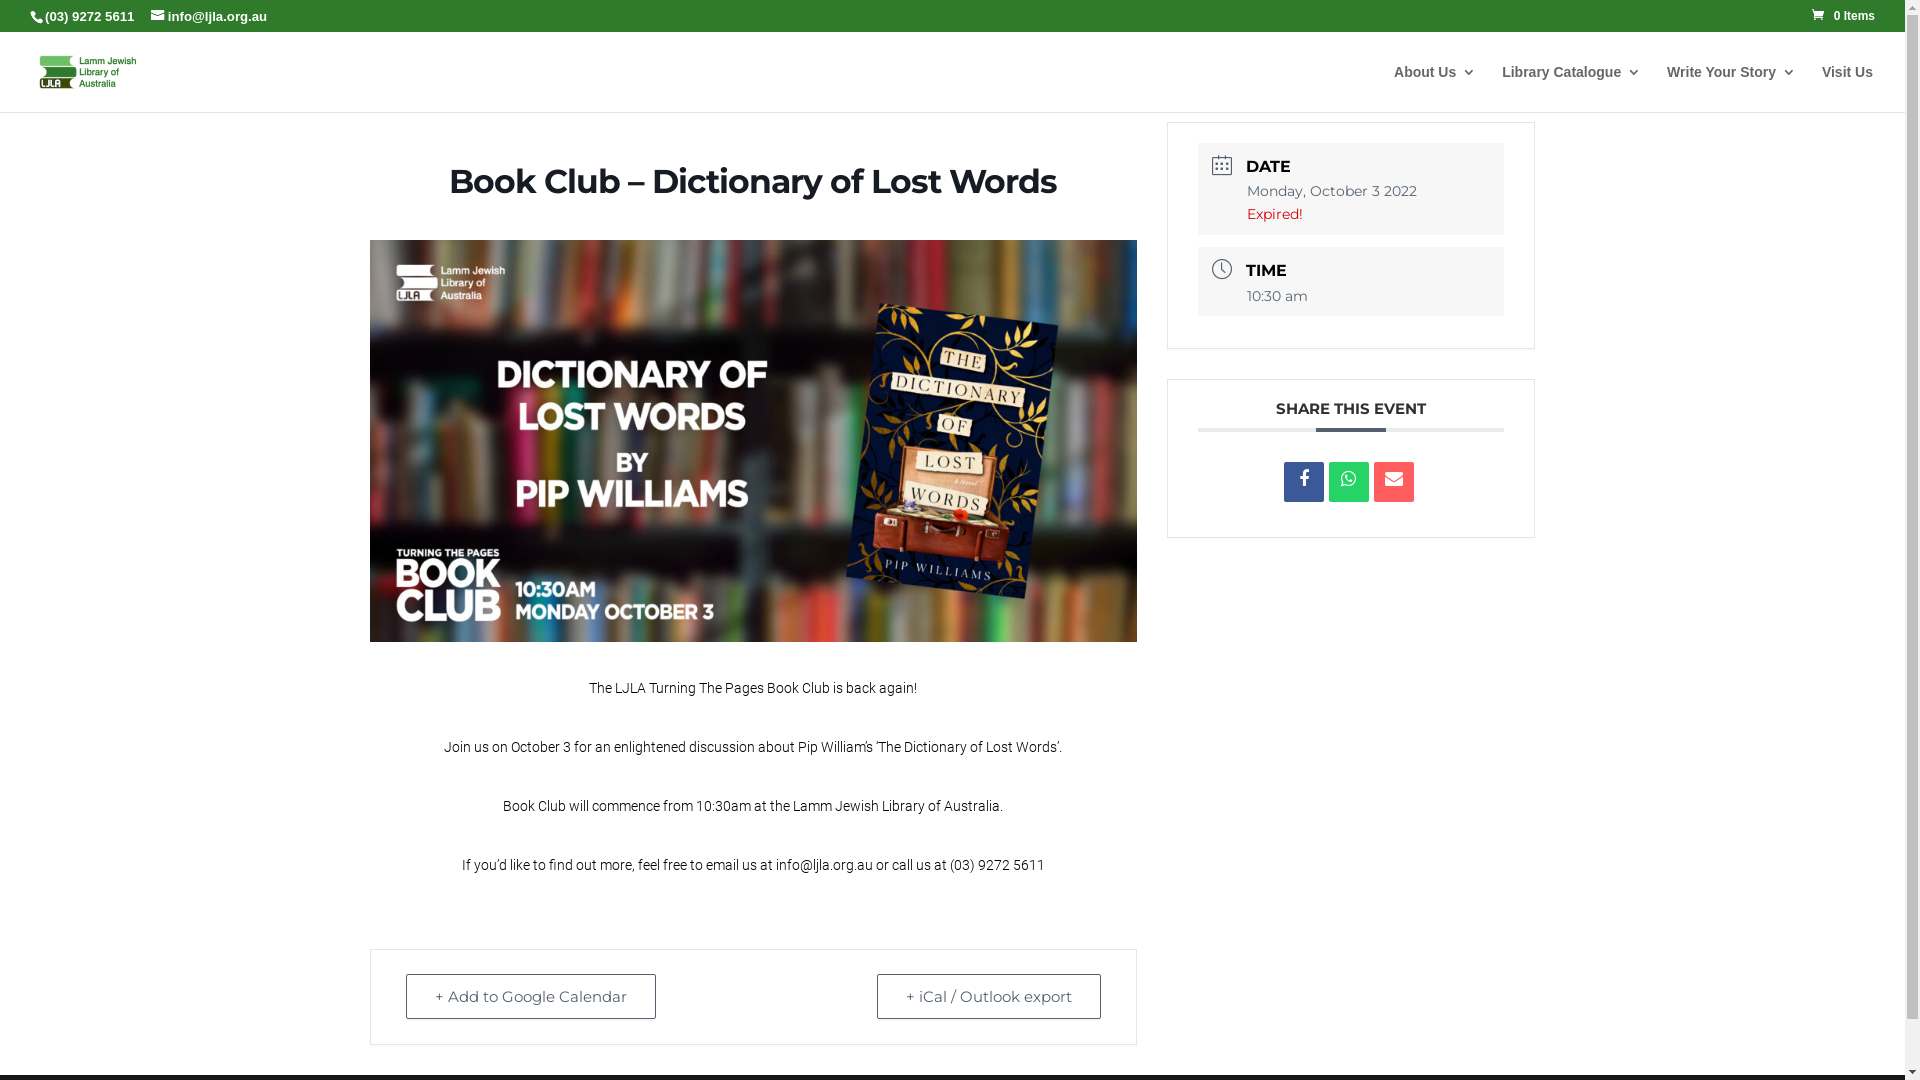  Describe the element at coordinates (1435, 88) in the screenshot. I see `About Us` at that location.